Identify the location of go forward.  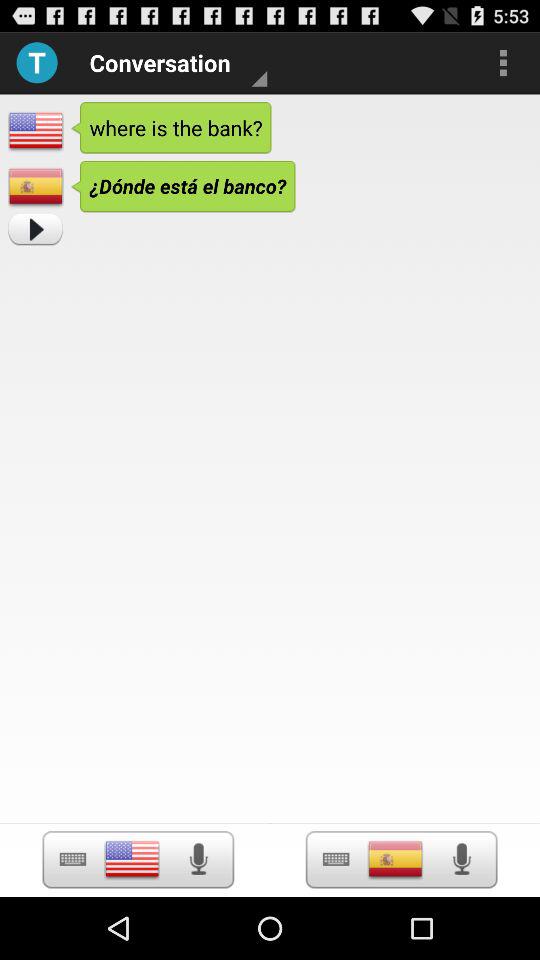
(35, 230).